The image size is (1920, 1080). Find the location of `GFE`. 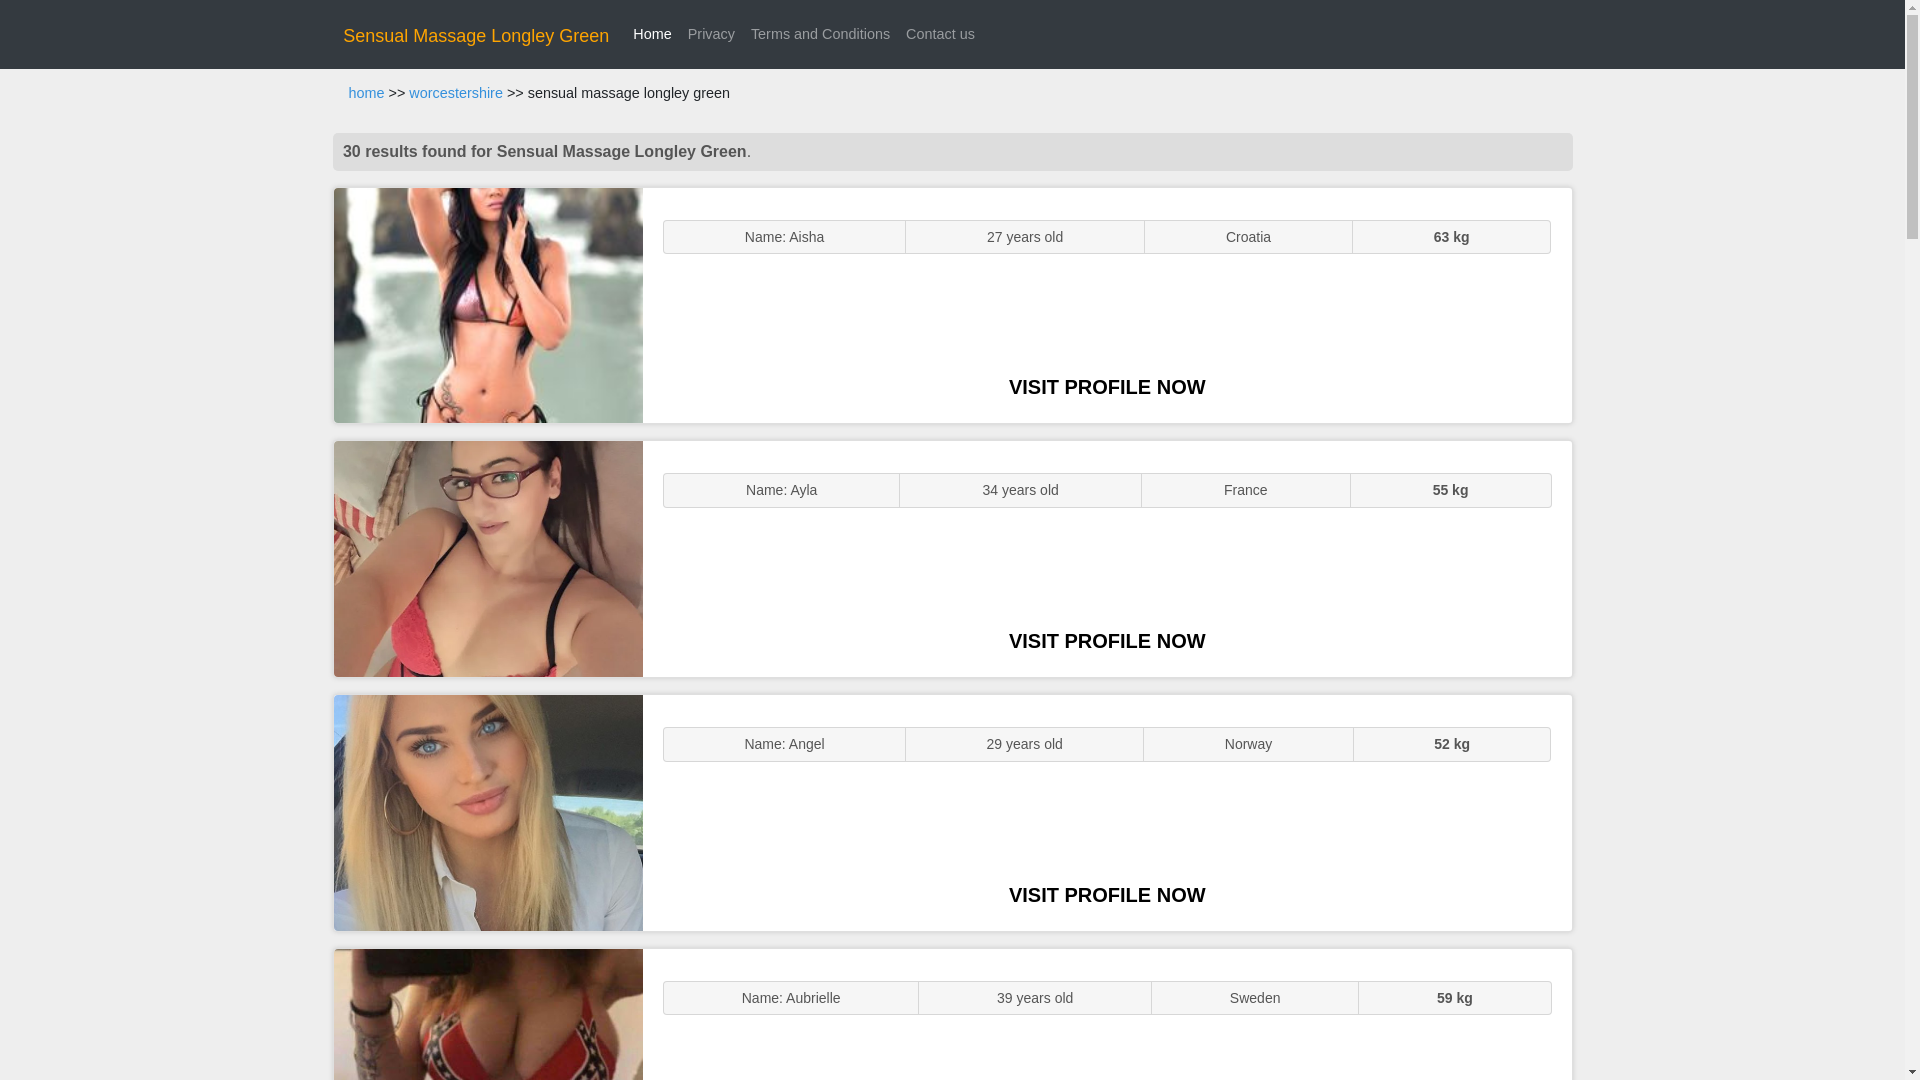

GFE is located at coordinates (488, 558).